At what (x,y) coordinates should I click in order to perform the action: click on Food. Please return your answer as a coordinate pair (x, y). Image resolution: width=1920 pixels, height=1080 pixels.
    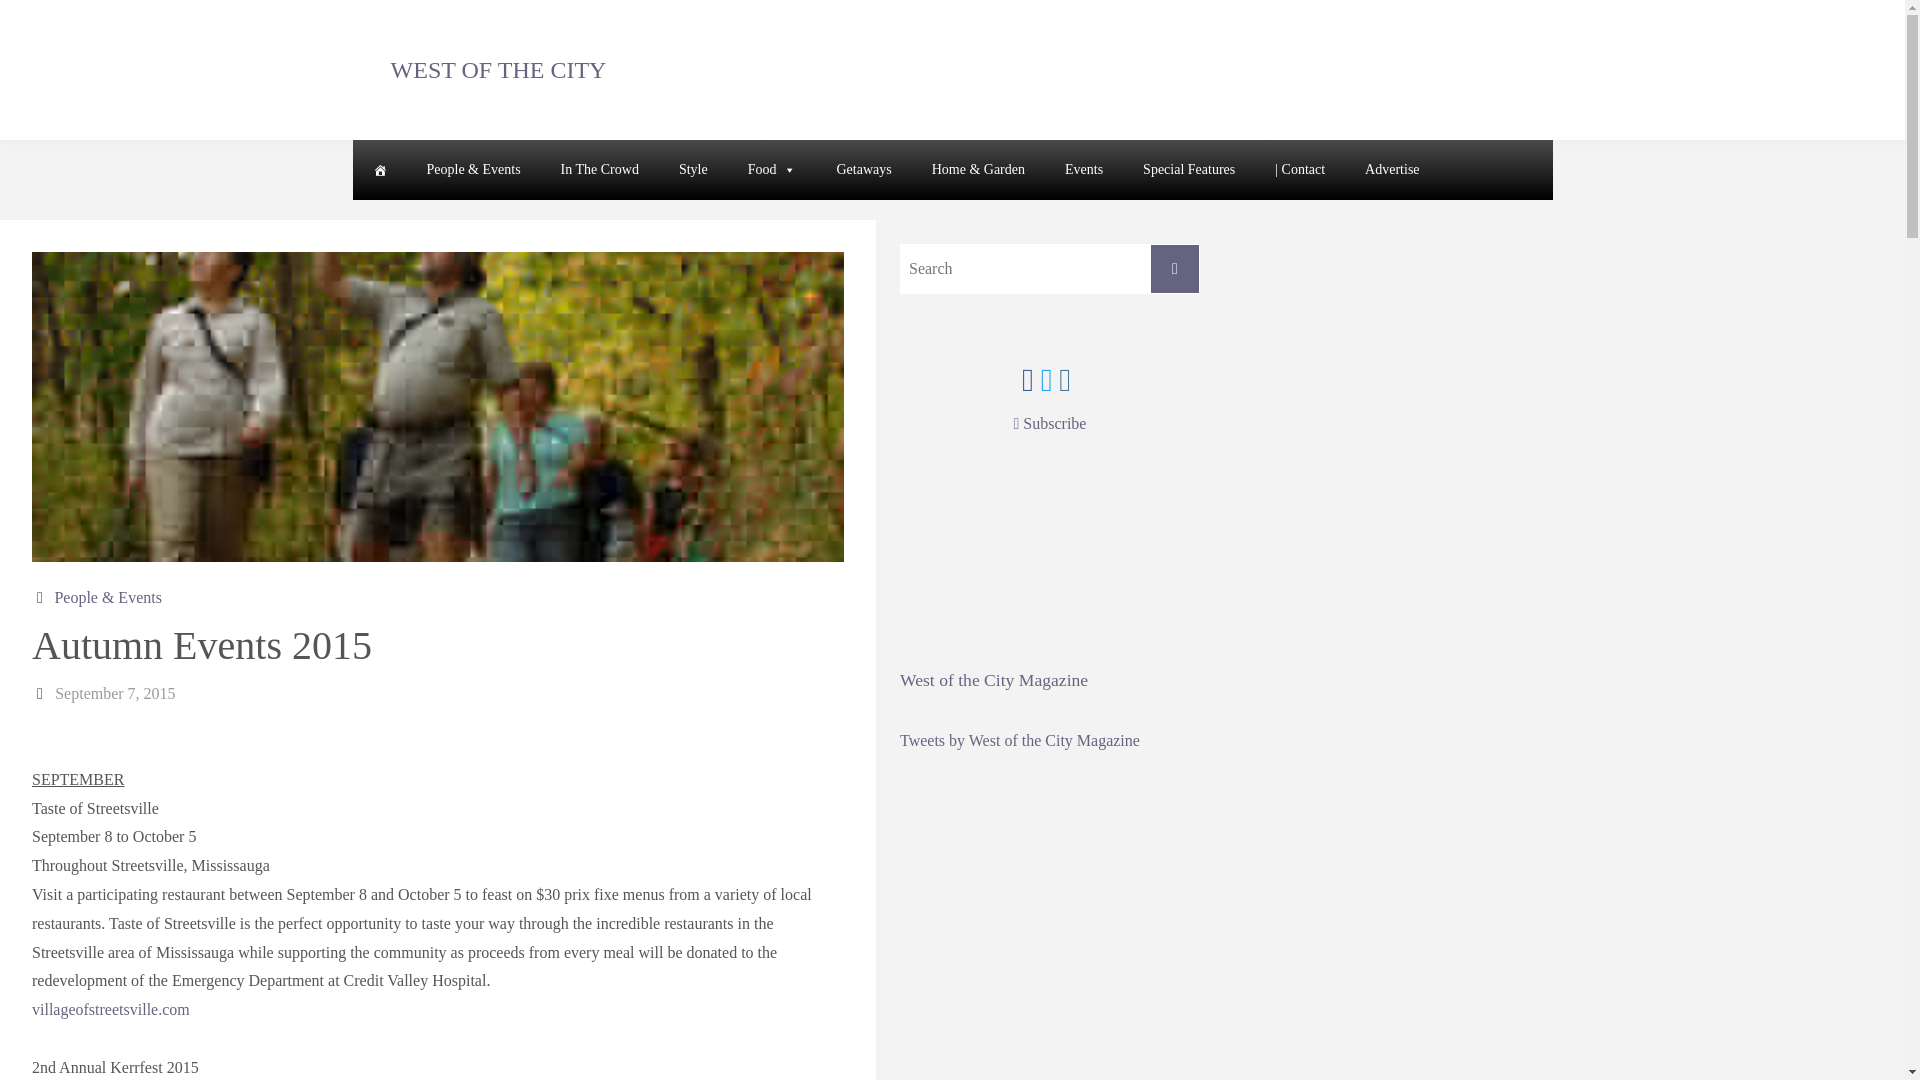
    Looking at the image, I should click on (772, 170).